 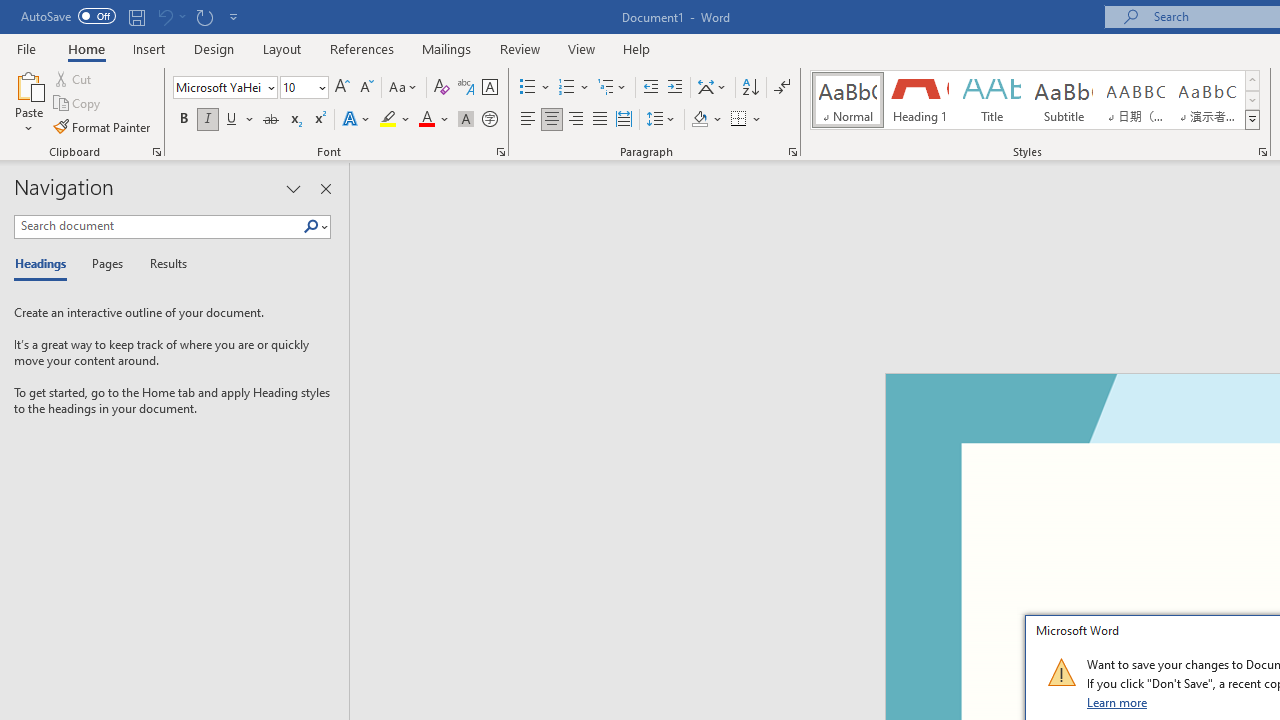 I want to click on References, so click(x=362, y=48).